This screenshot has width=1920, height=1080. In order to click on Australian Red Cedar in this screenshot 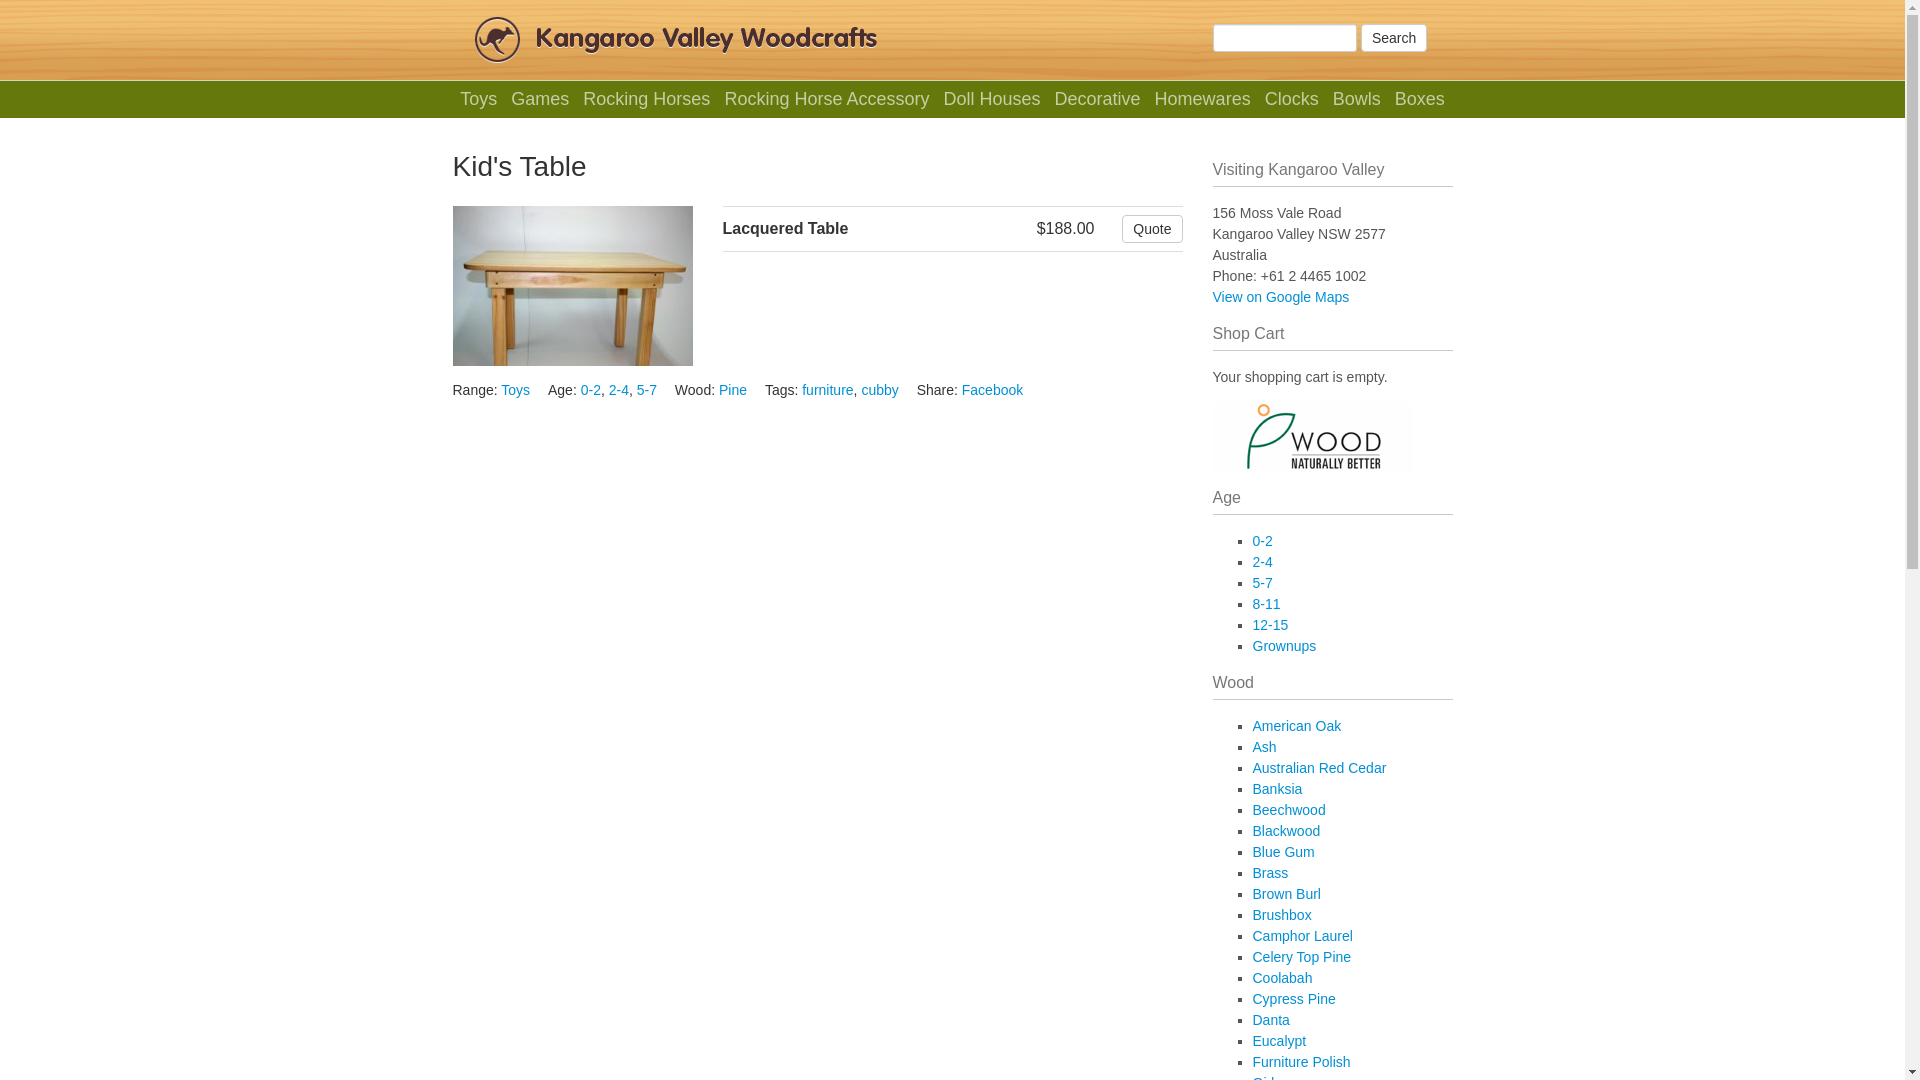, I will do `click(1319, 768)`.